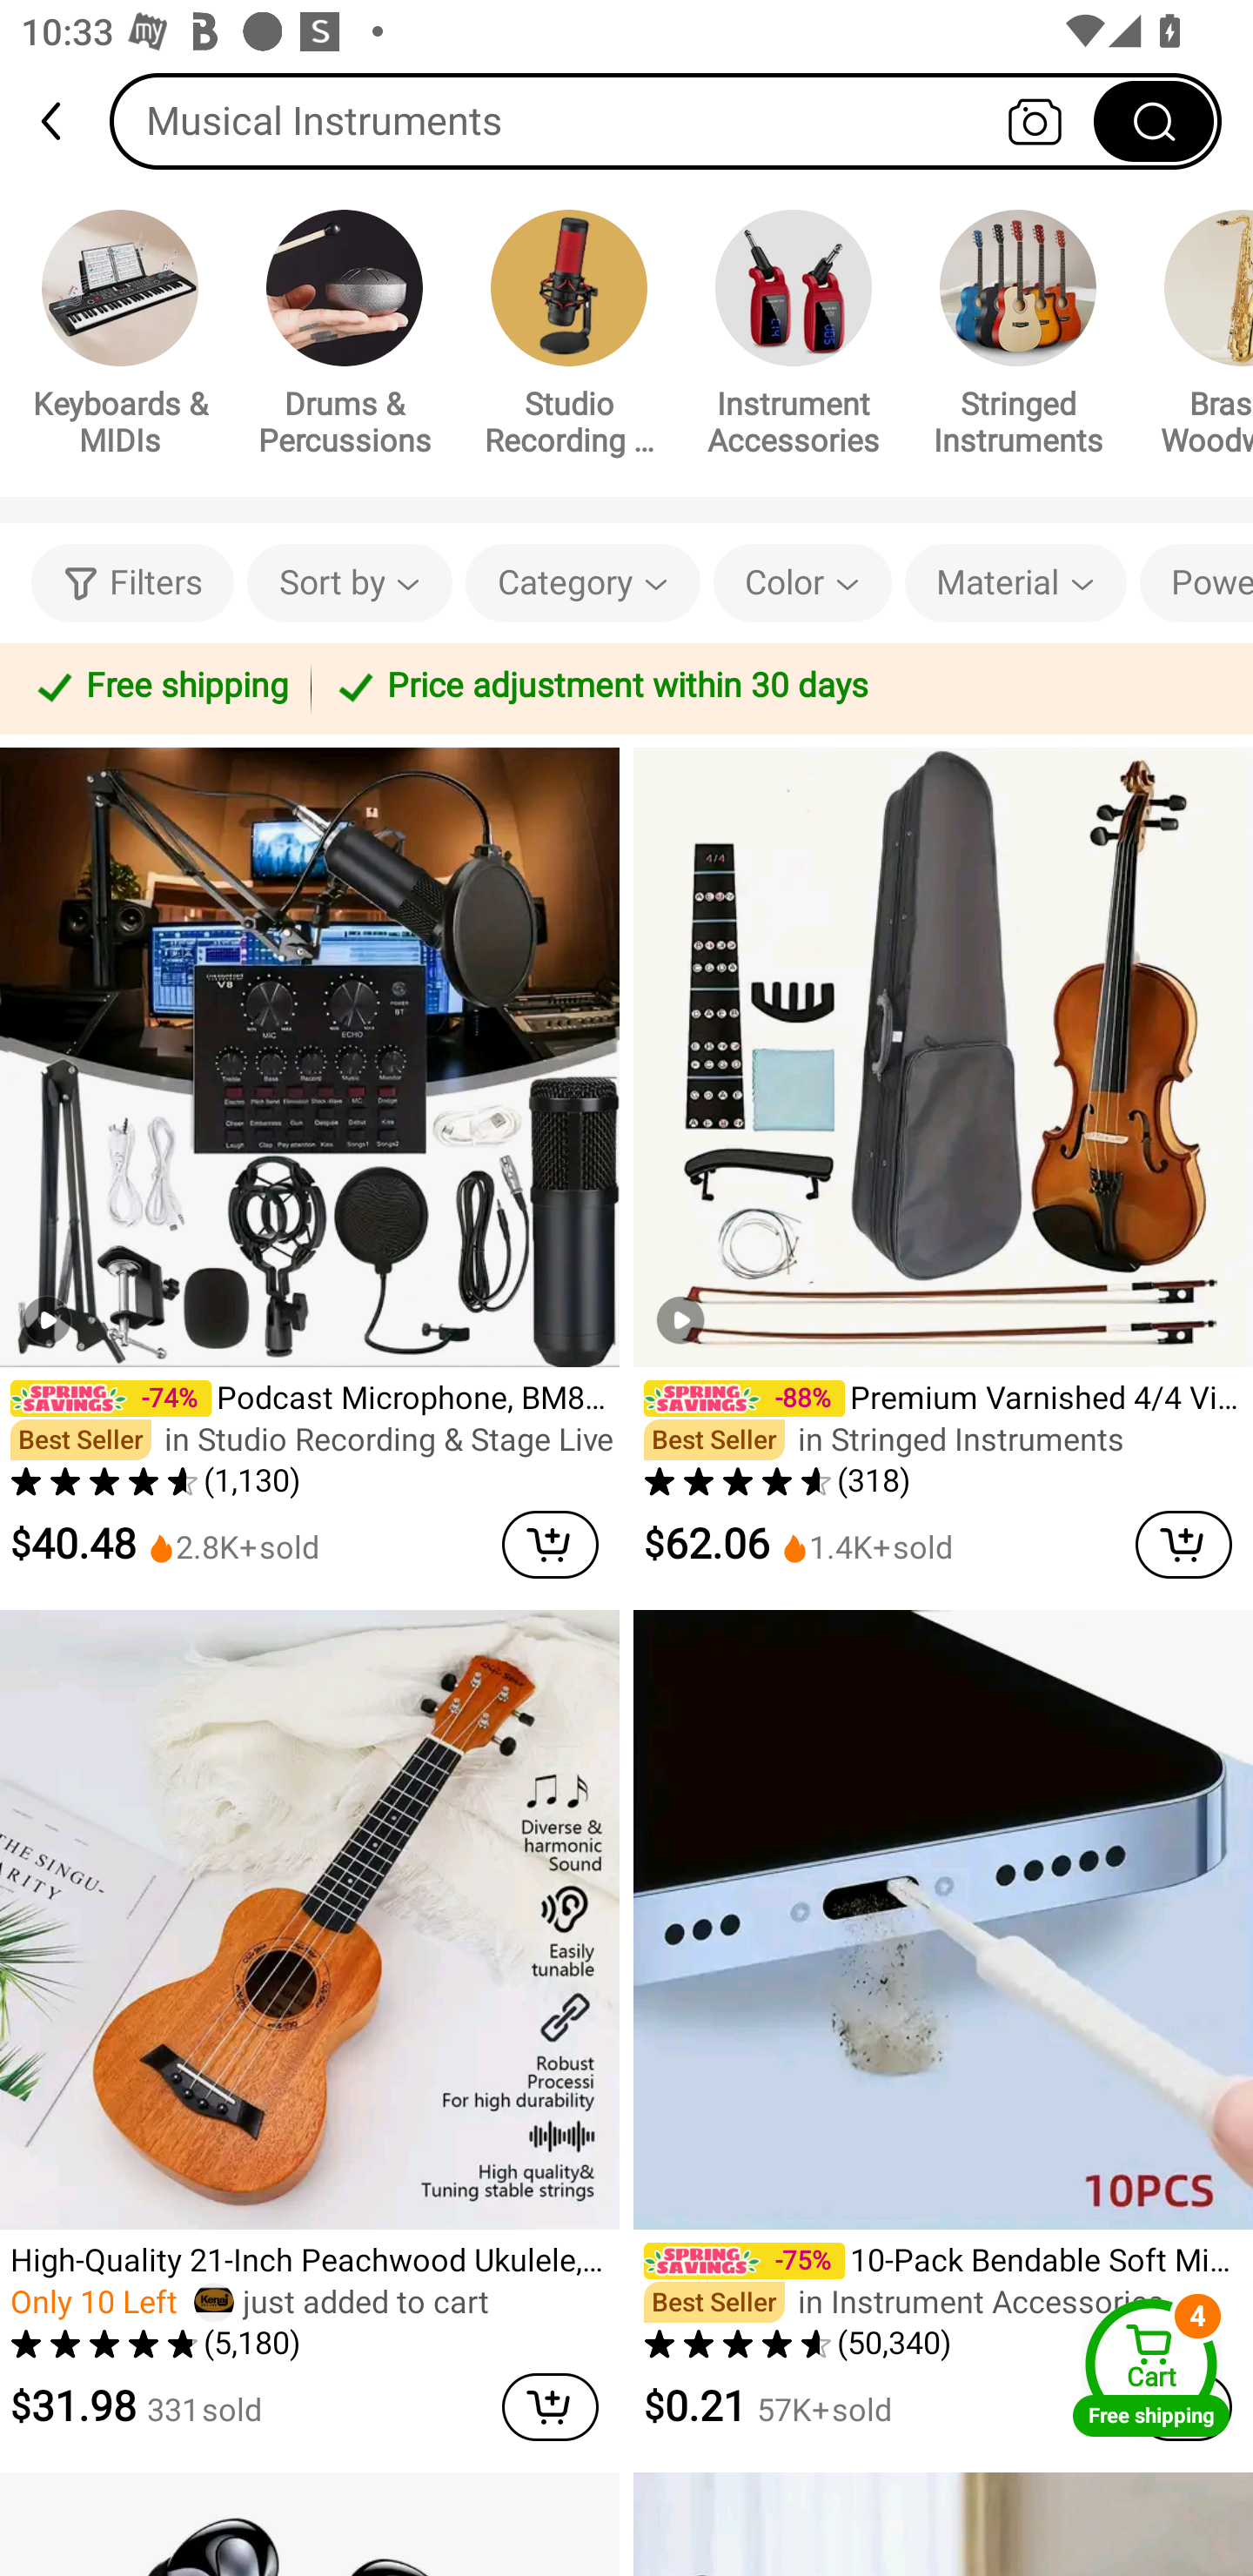  What do you see at coordinates (160, 688) in the screenshot?
I see `Free shipping` at bounding box center [160, 688].